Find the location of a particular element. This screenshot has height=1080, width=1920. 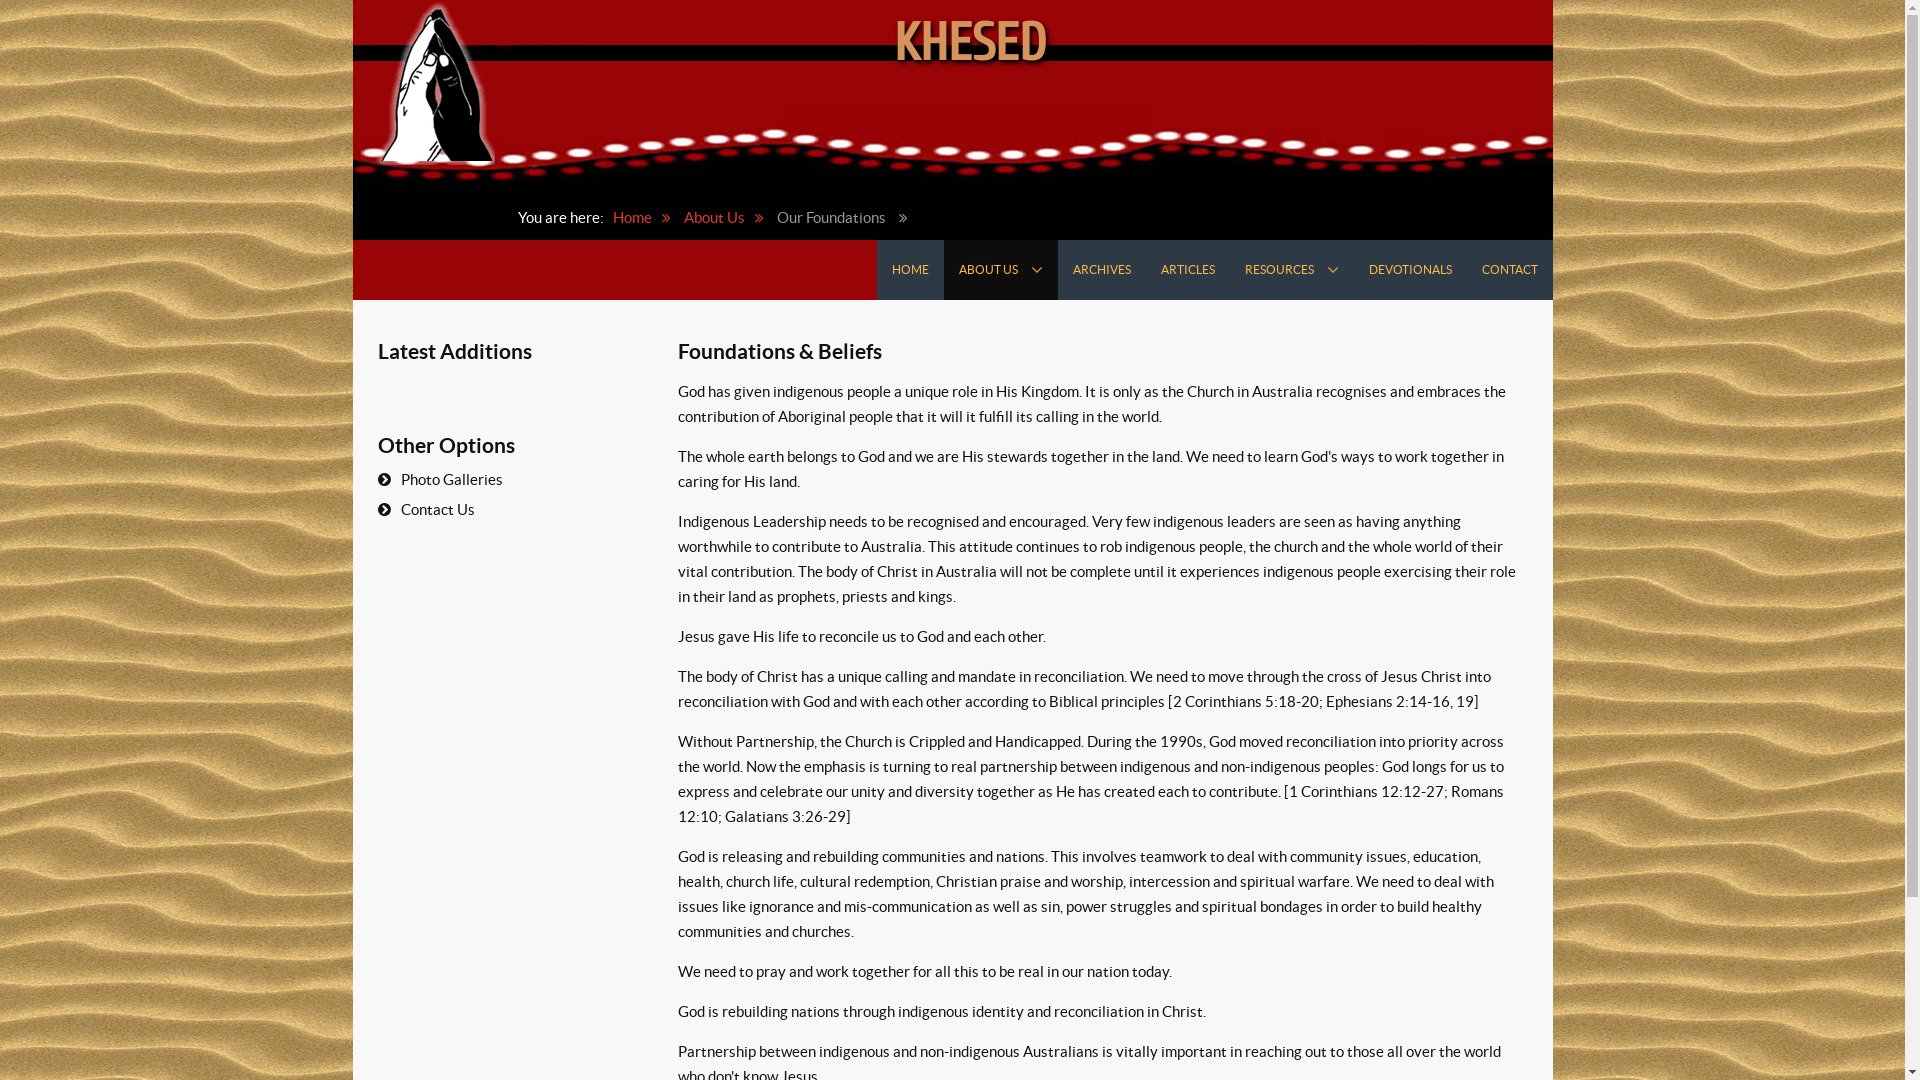

Contact Us is located at coordinates (502, 510).